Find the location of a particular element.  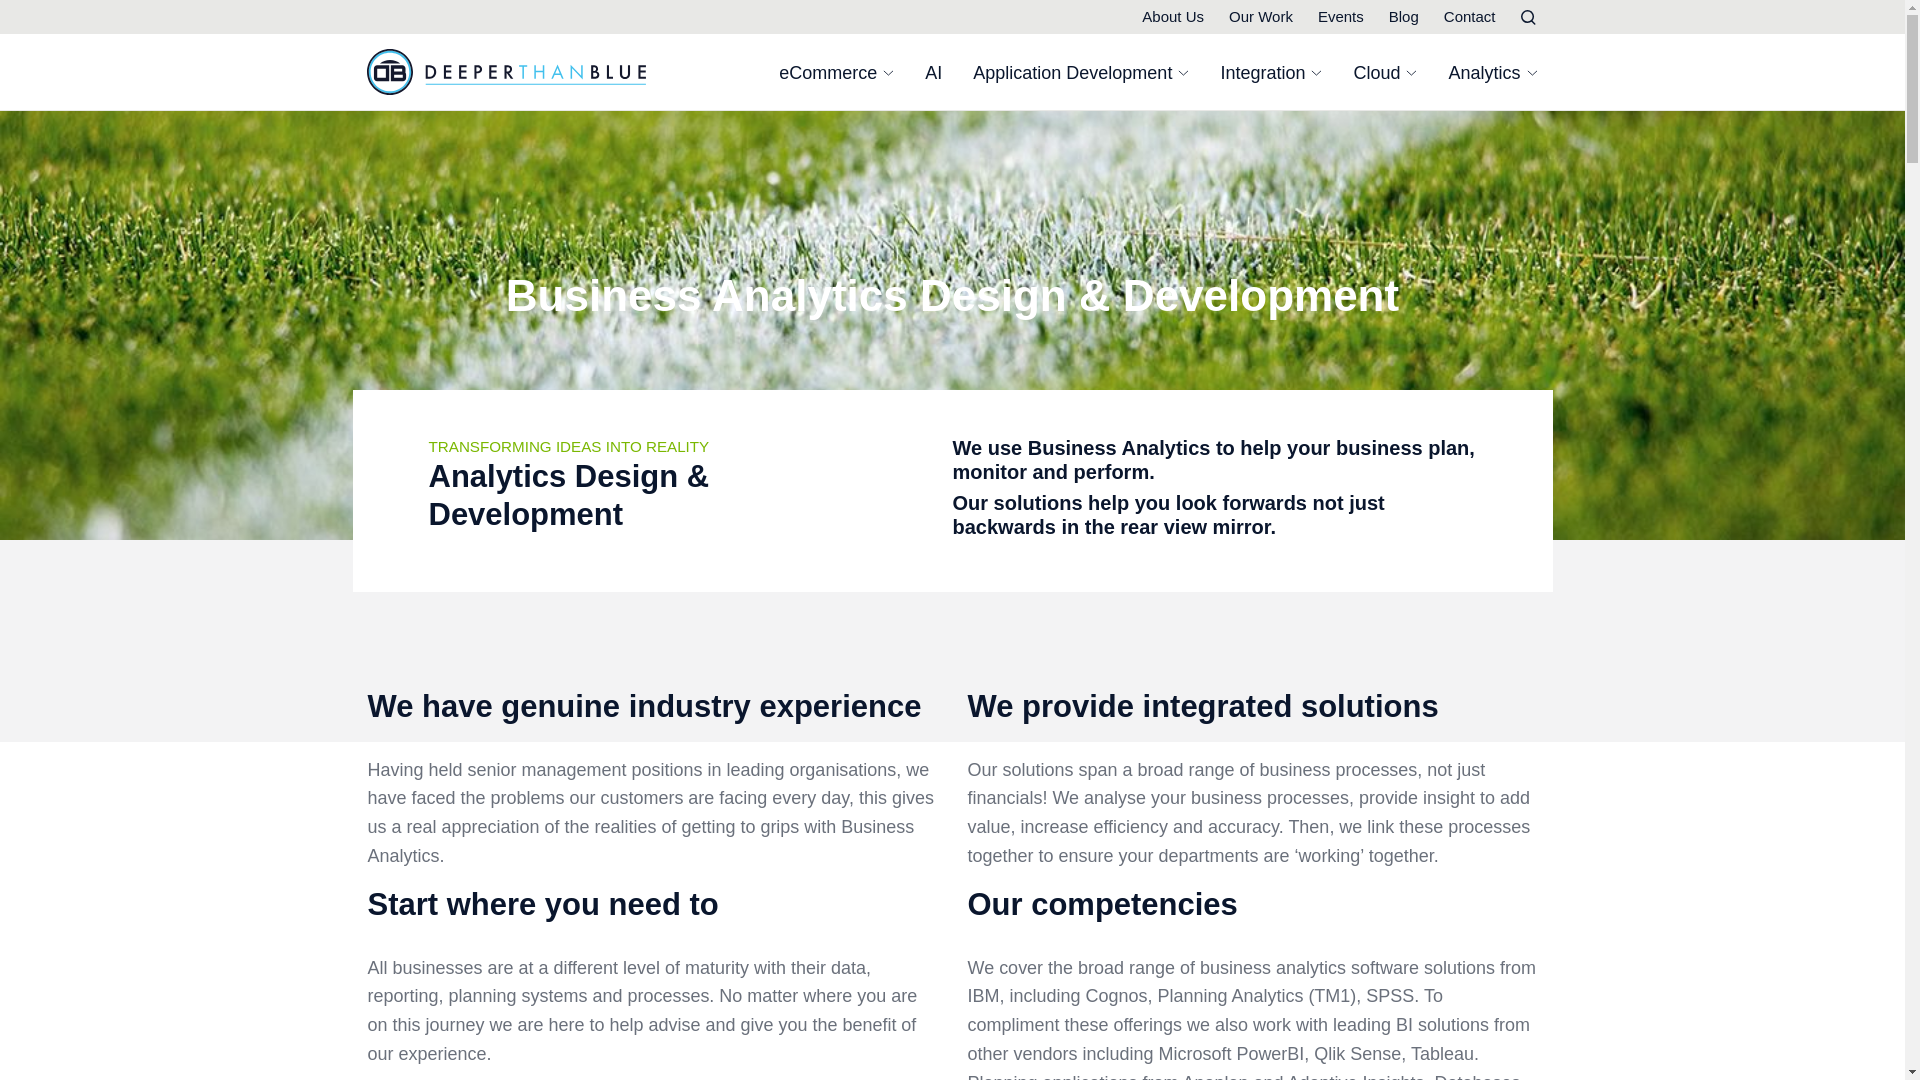

eCommerce is located at coordinates (836, 72).